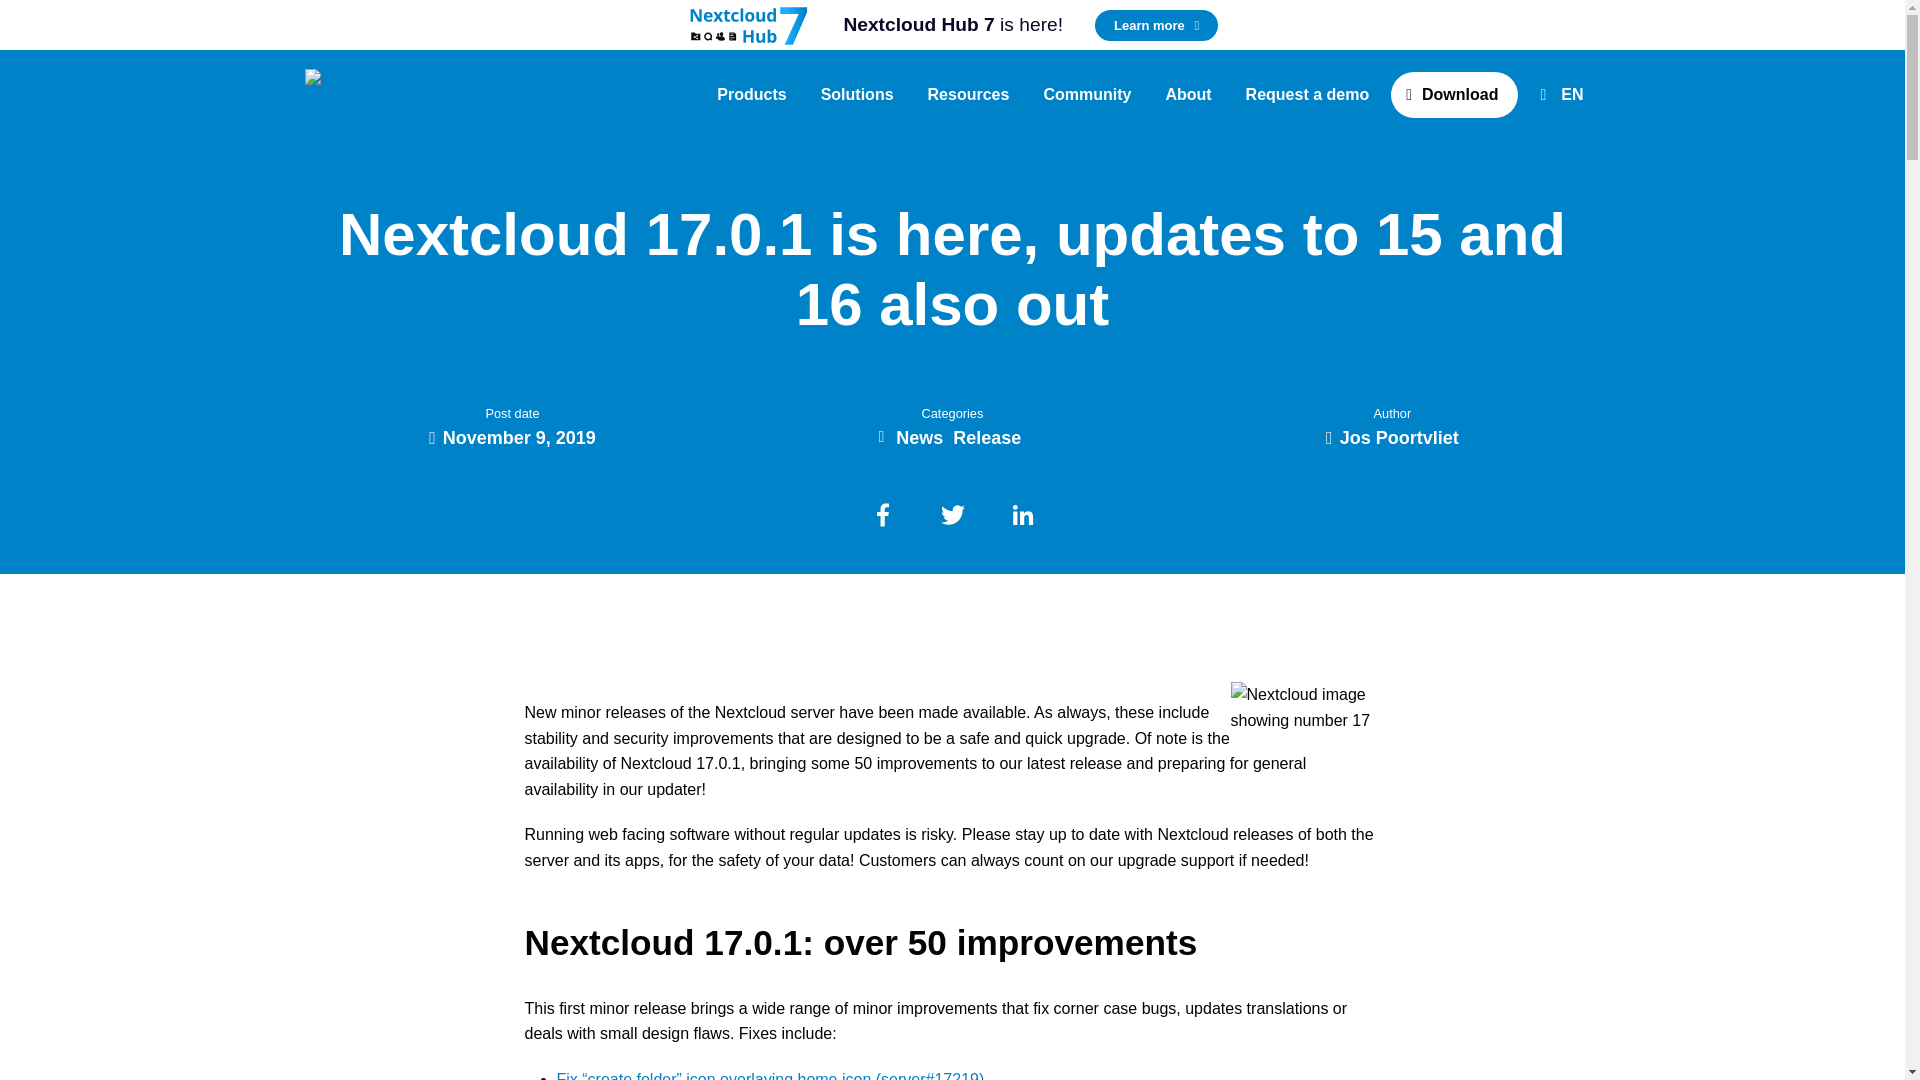  Describe the element at coordinates (751, 94) in the screenshot. I see `Products` at that location.